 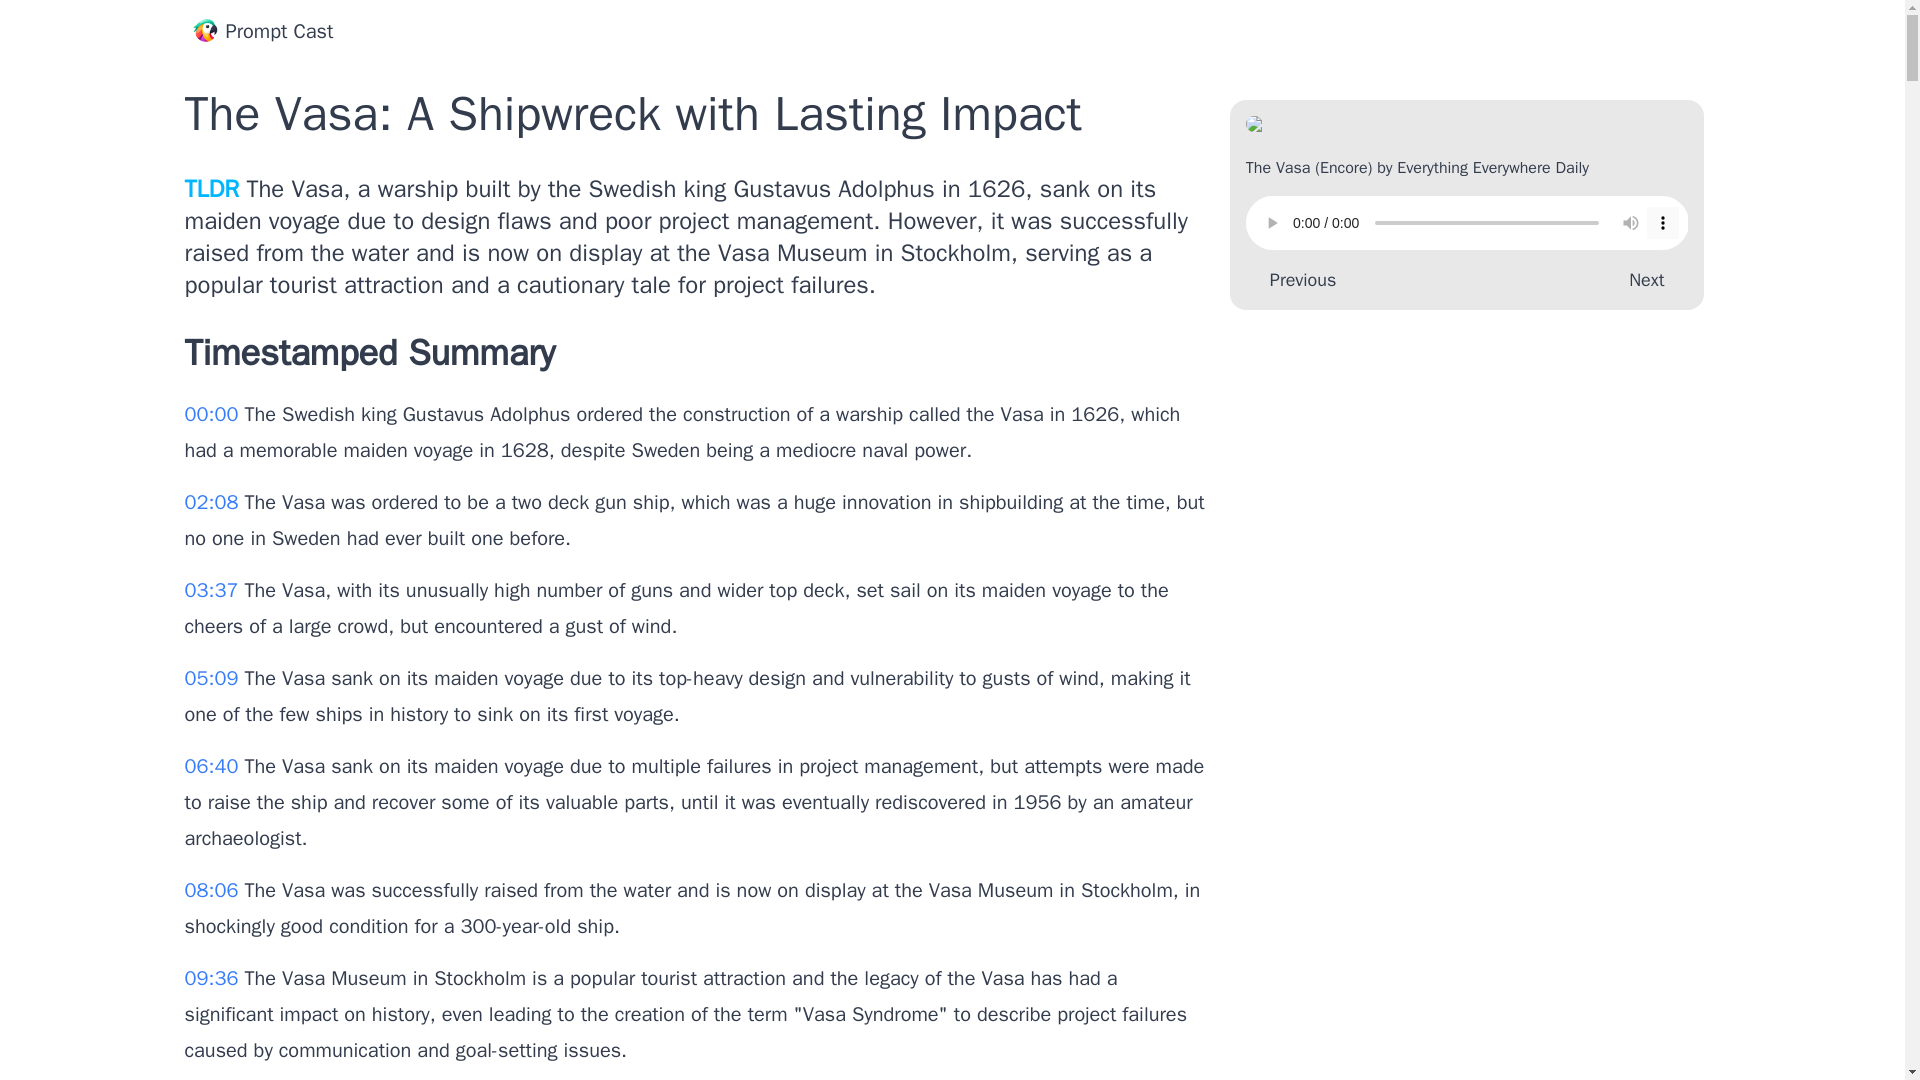 What do you see at coordinates (214, 890) in the screenshot?
I see `08:06` at bounding box center [214, 890].